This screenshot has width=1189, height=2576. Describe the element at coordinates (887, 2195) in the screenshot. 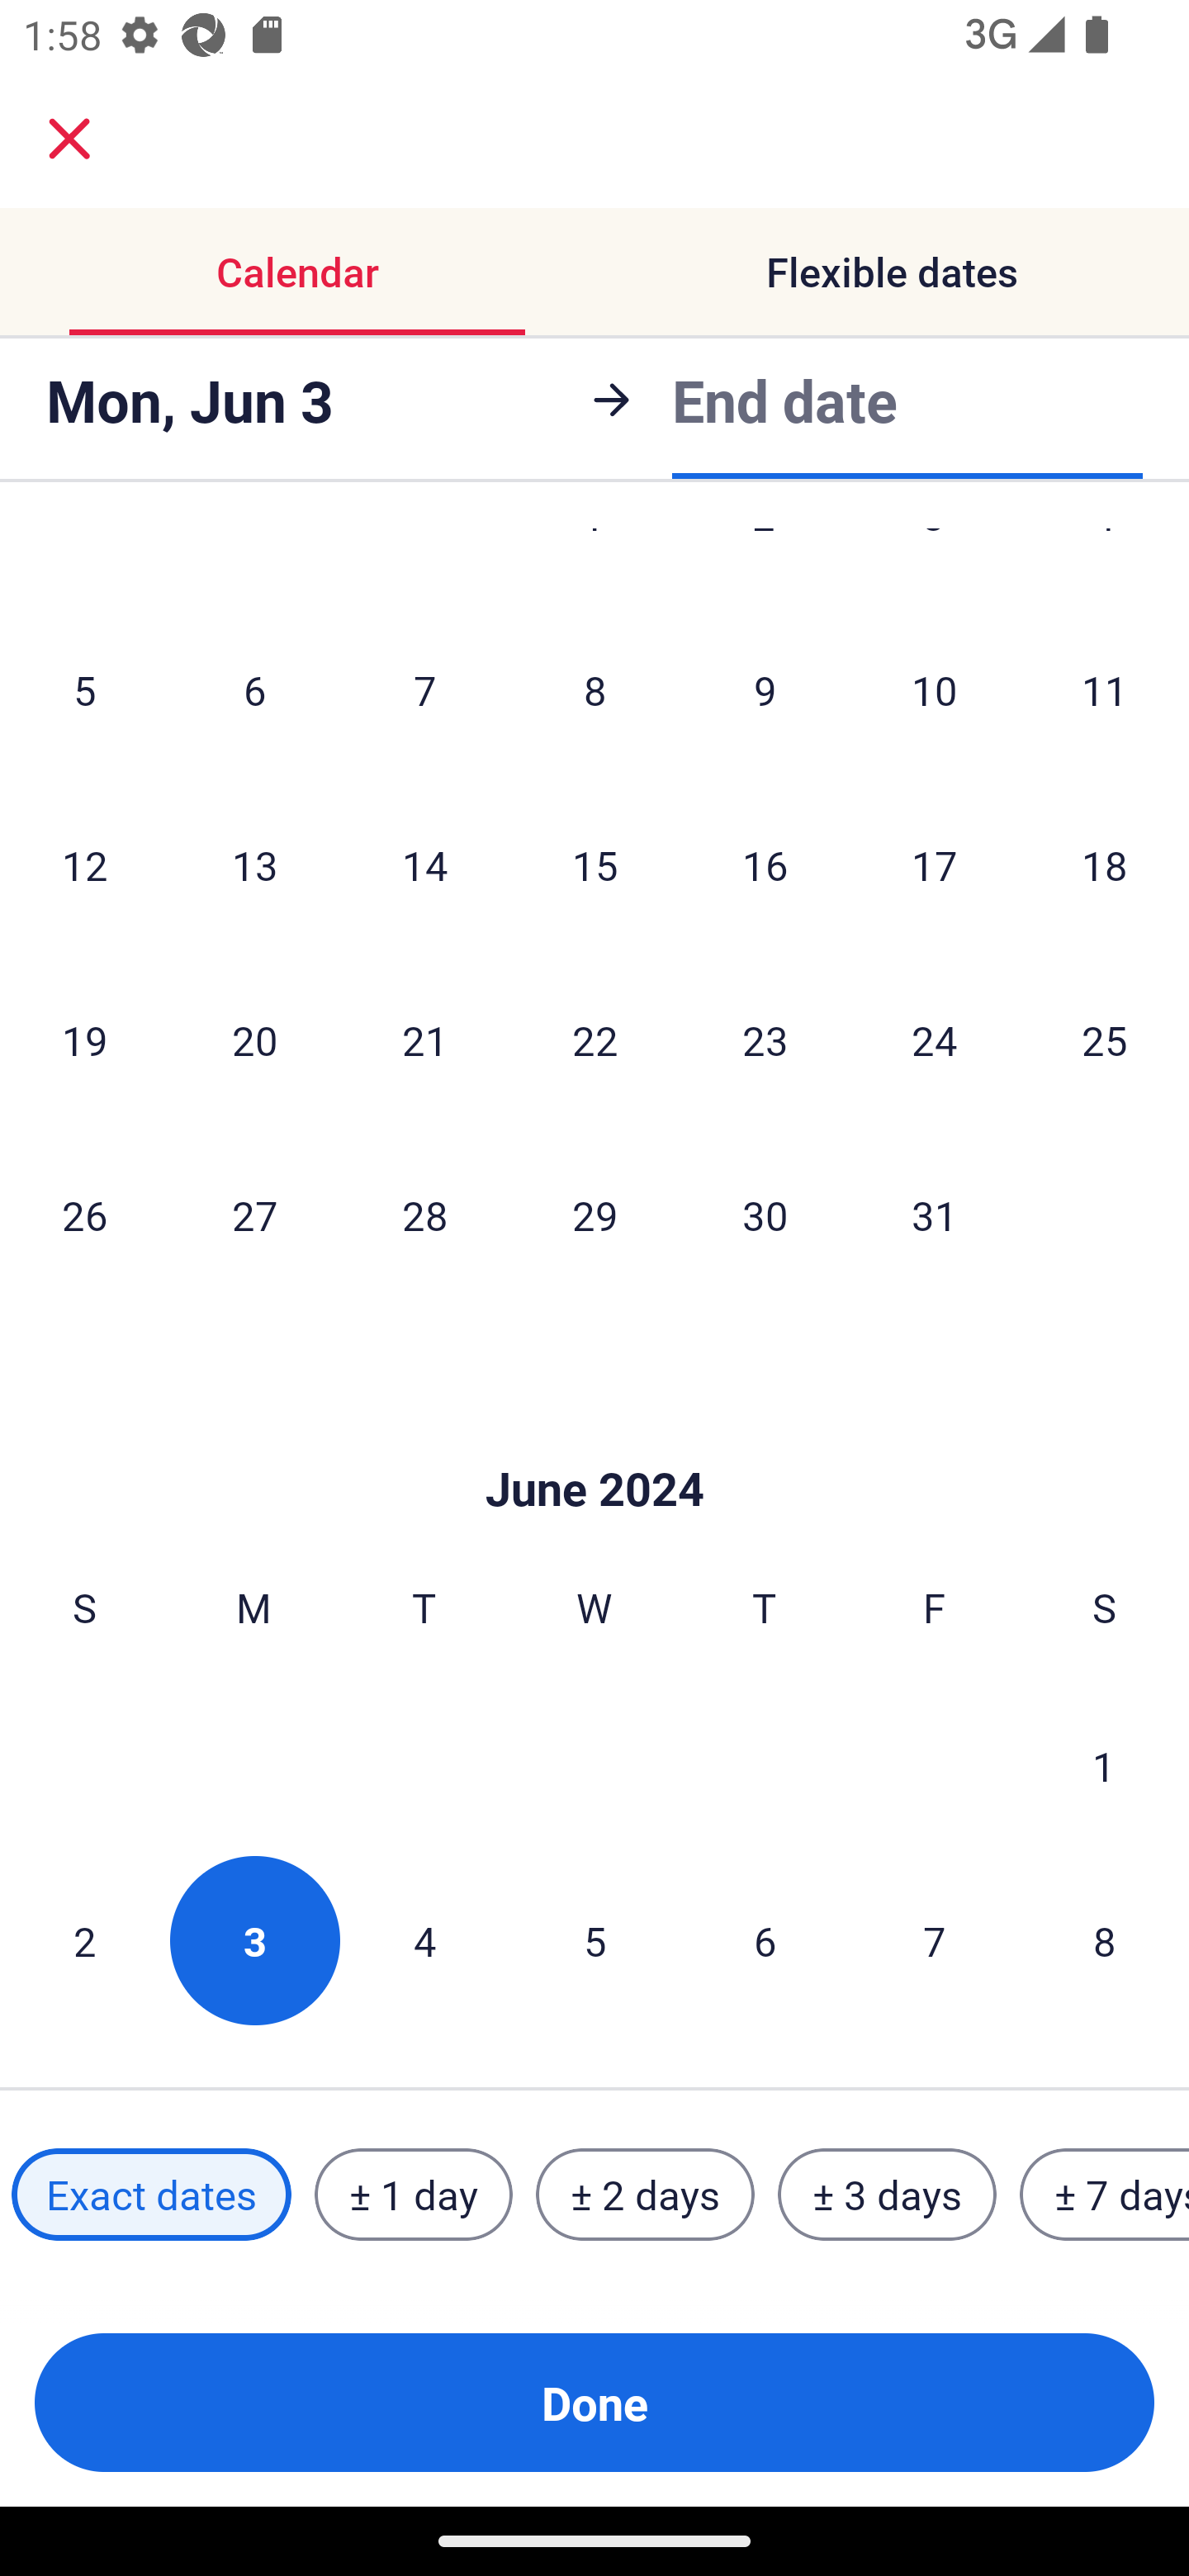

I see `± 3 days` at that location.